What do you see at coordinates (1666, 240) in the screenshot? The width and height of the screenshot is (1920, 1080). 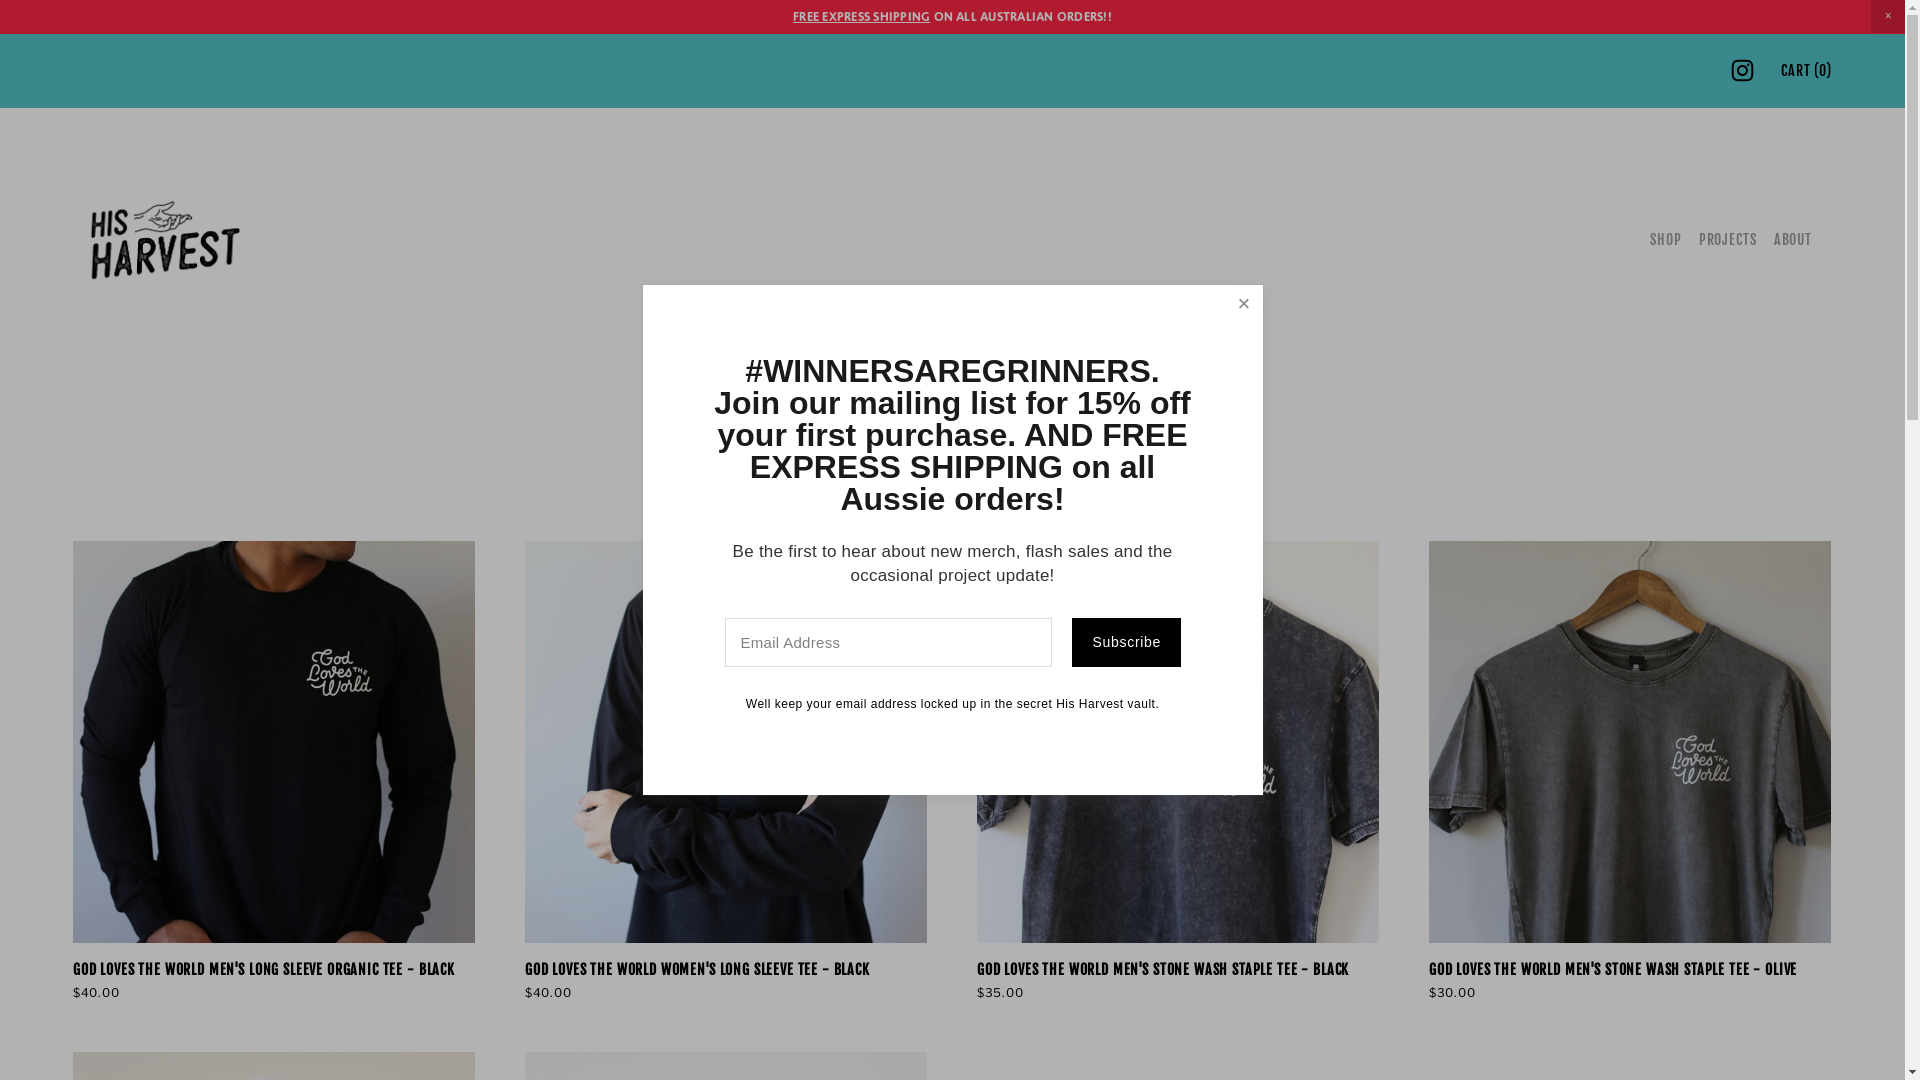 I see `SHOP` at bounding box center [1666, 240].